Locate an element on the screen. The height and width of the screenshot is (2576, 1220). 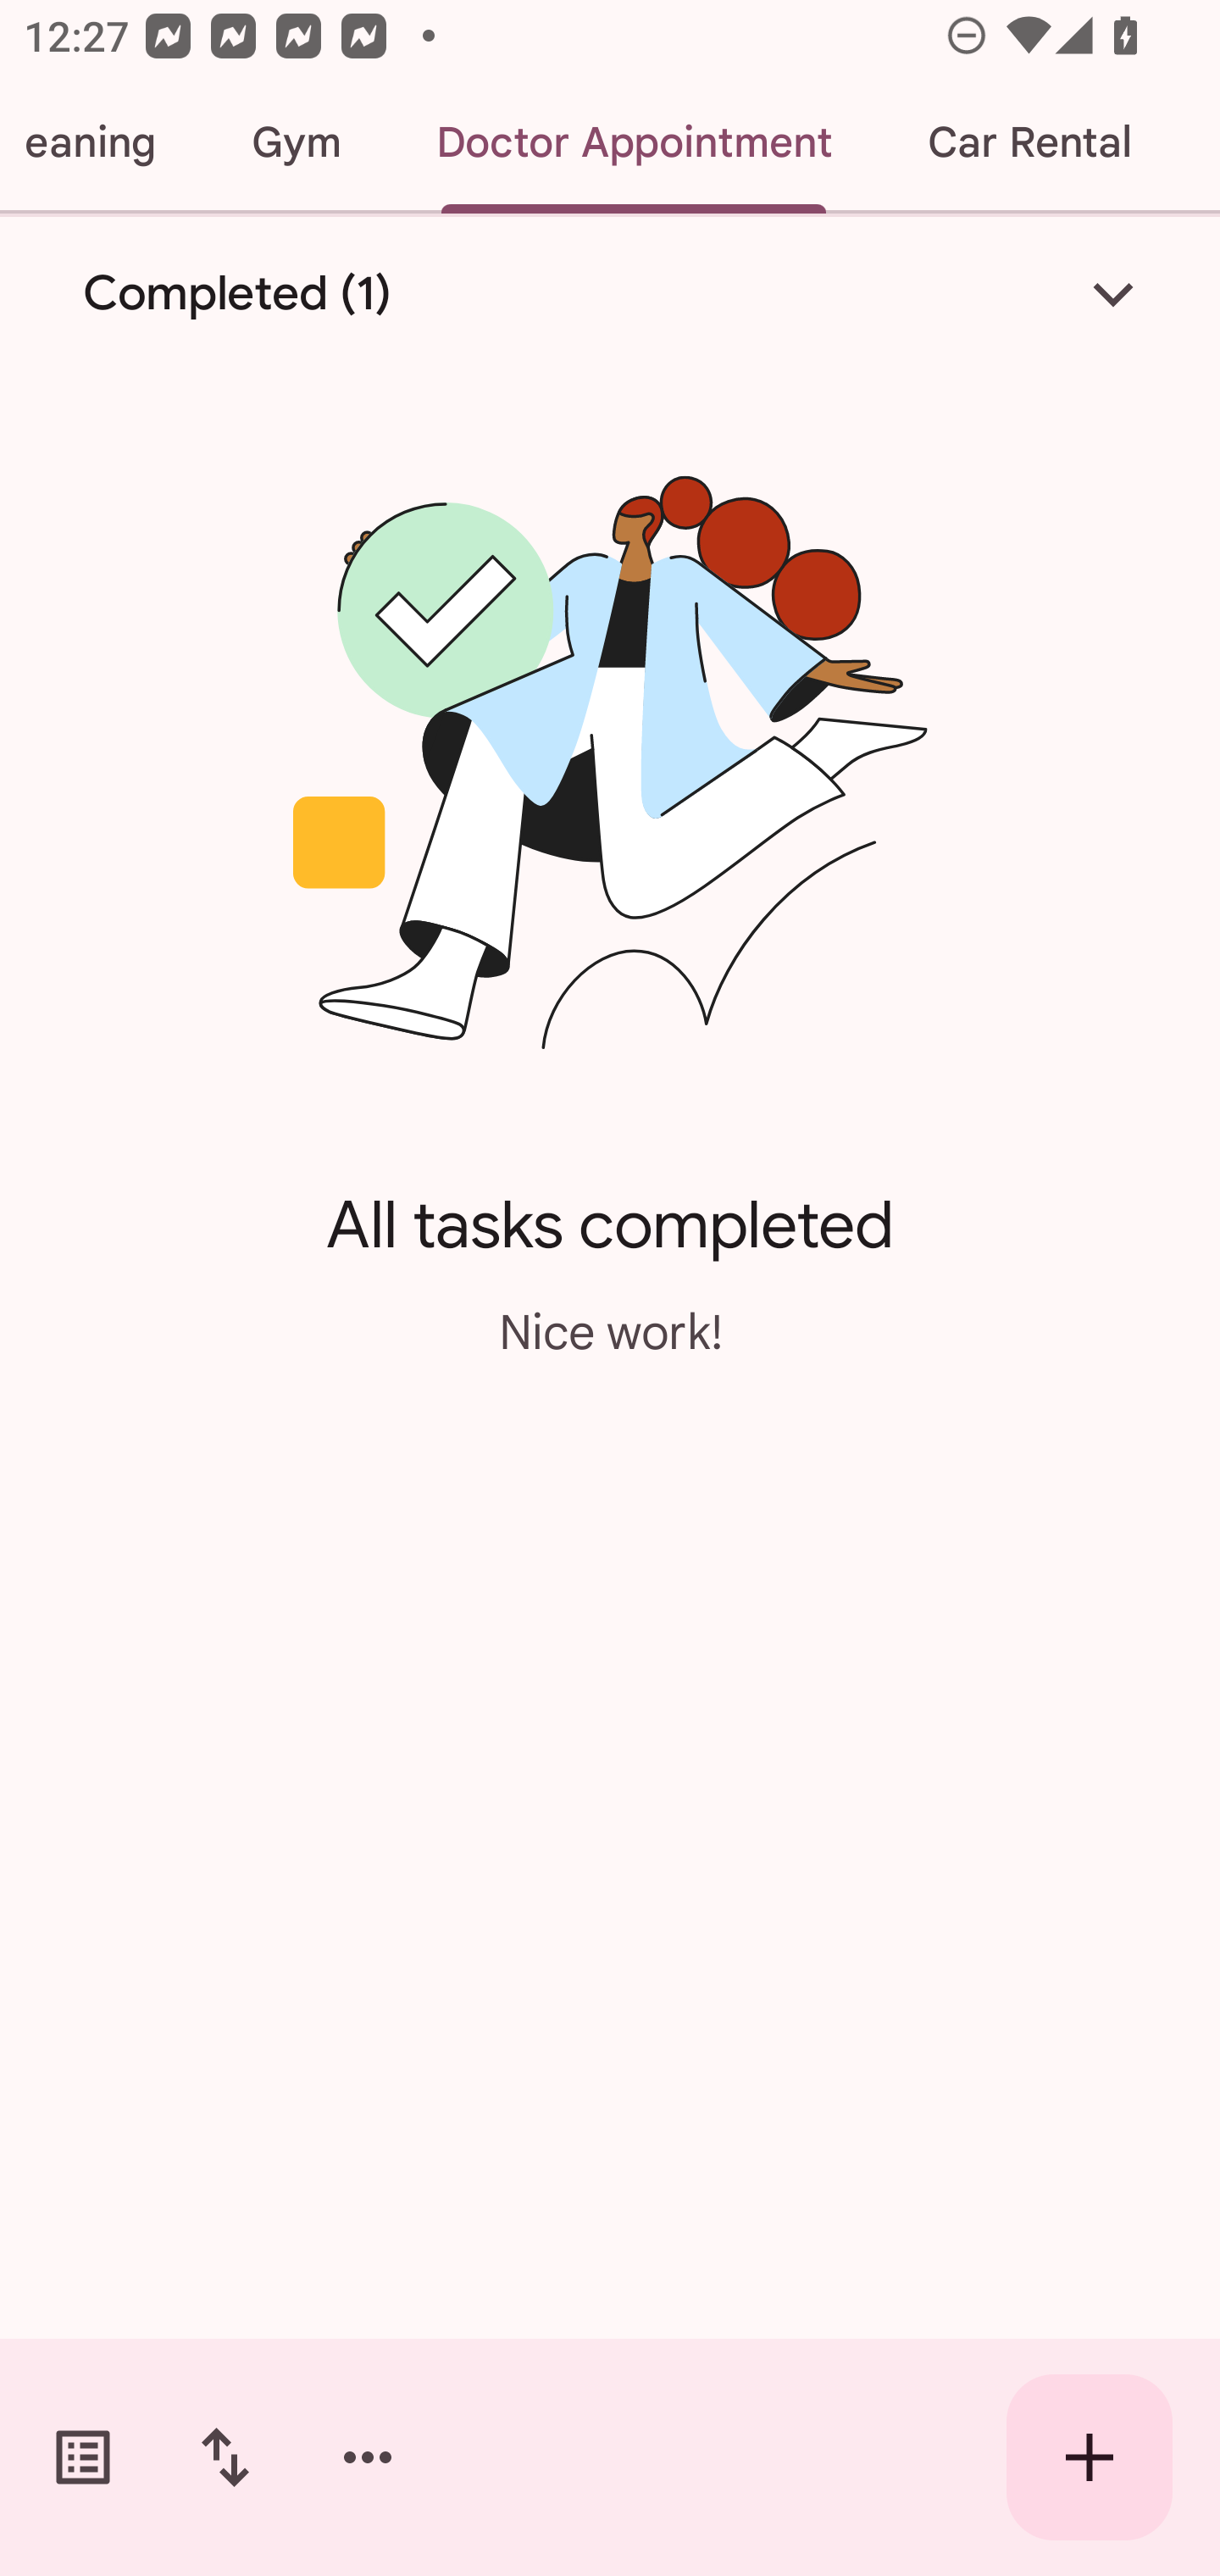
Car Rental is located at coordinates (1029, 142).